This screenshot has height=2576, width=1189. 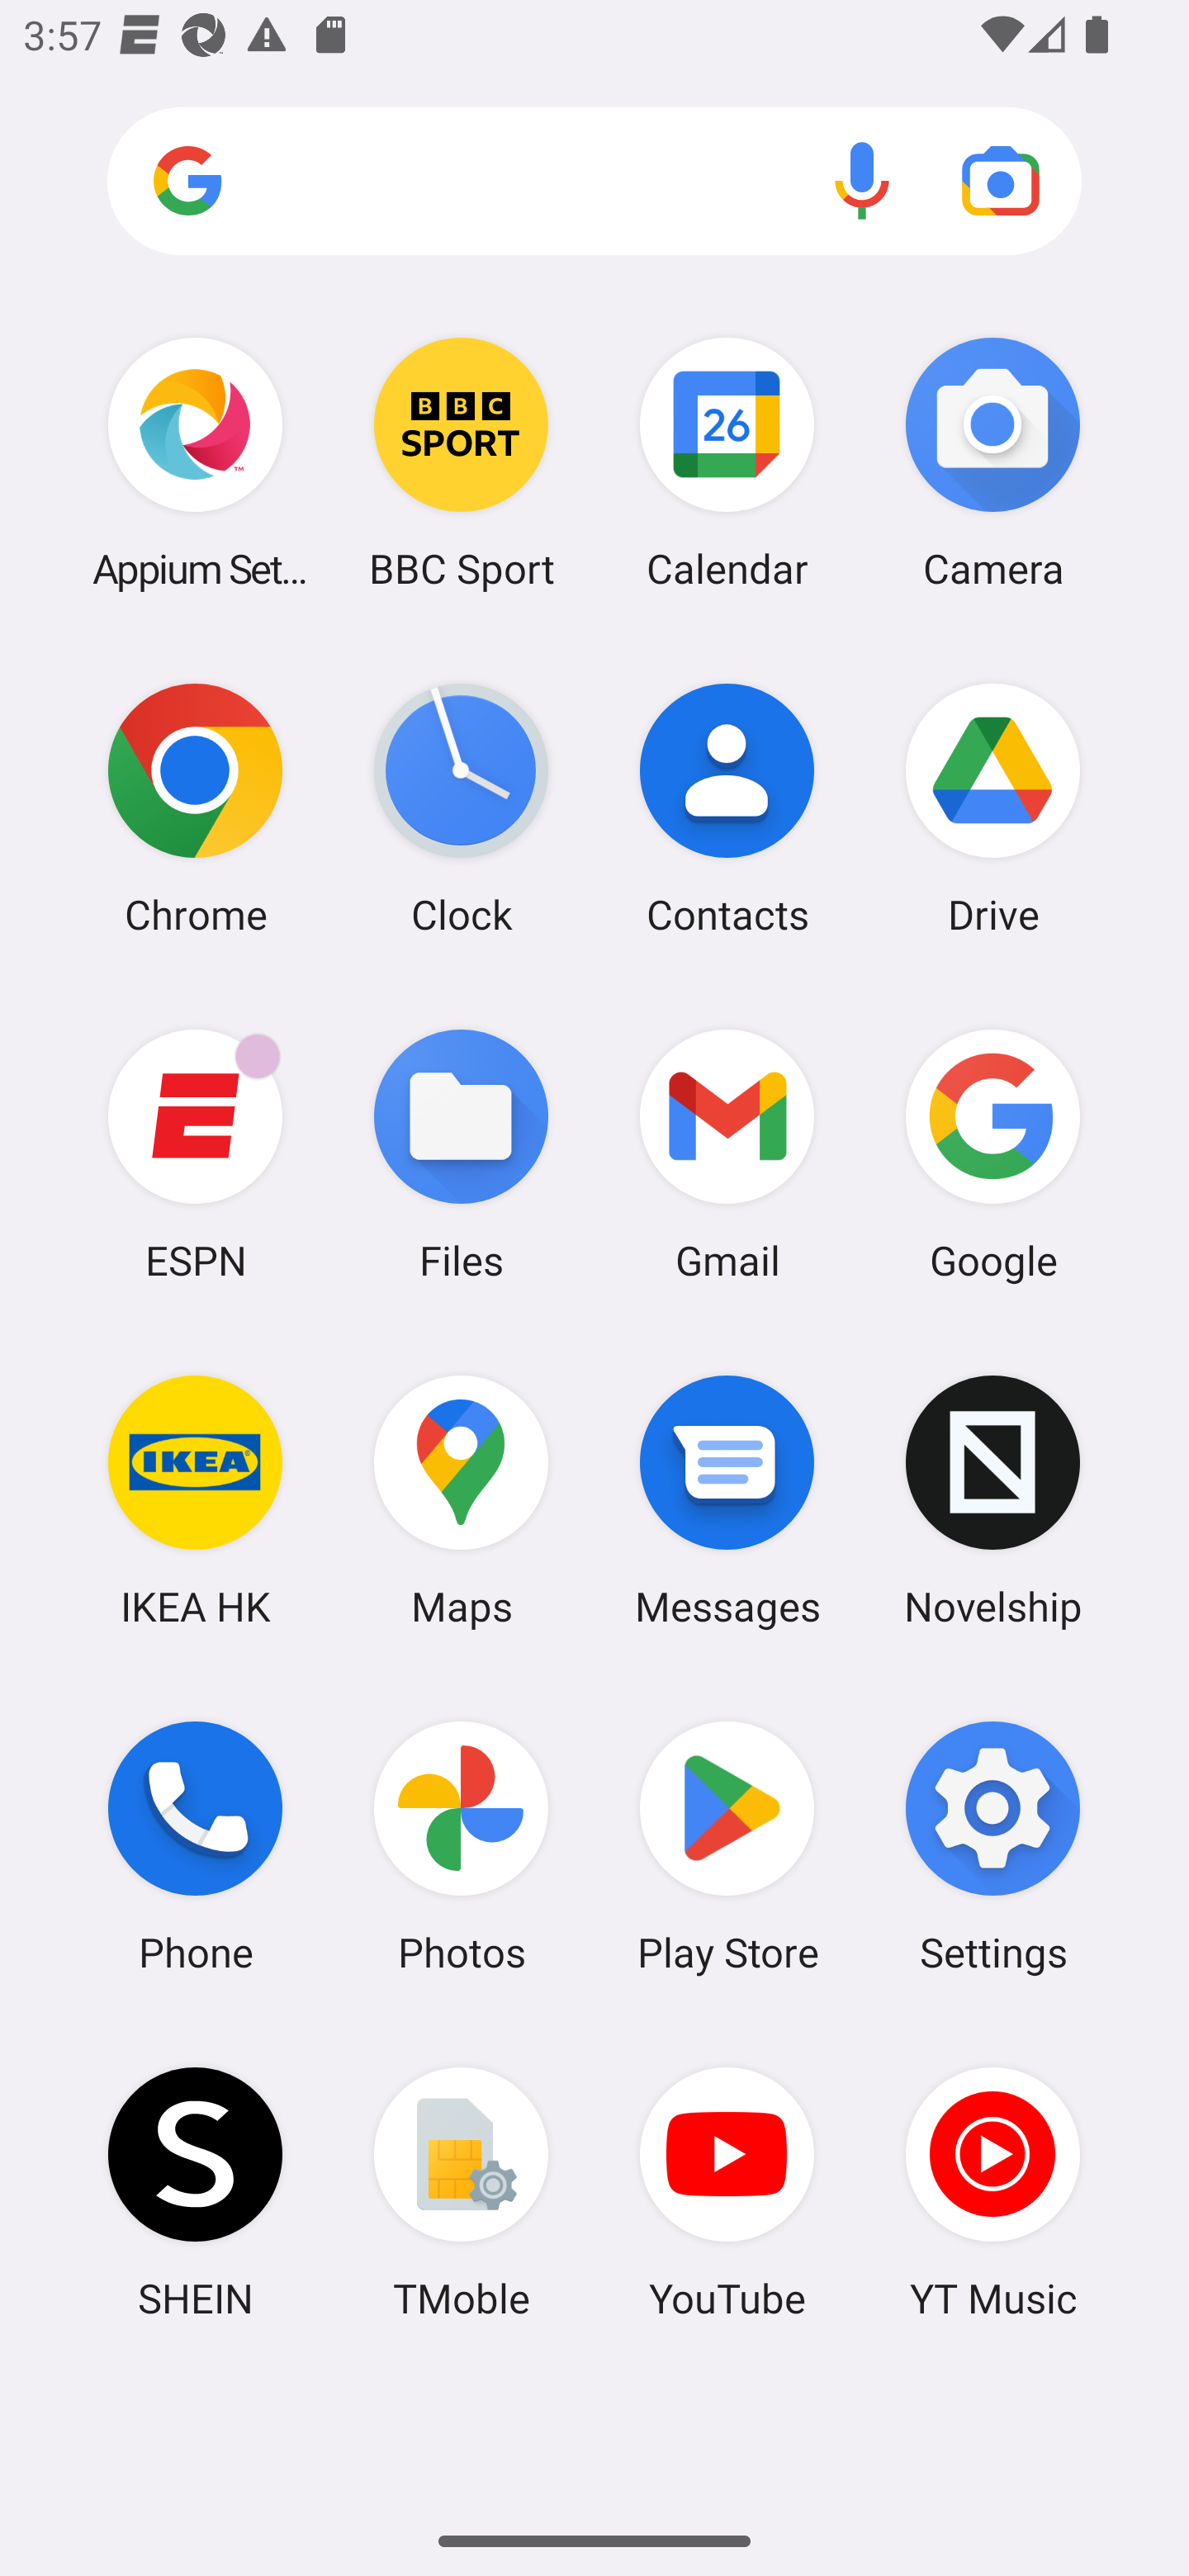 I want to click on Search apps, web and more, so click(x=594, y=182).